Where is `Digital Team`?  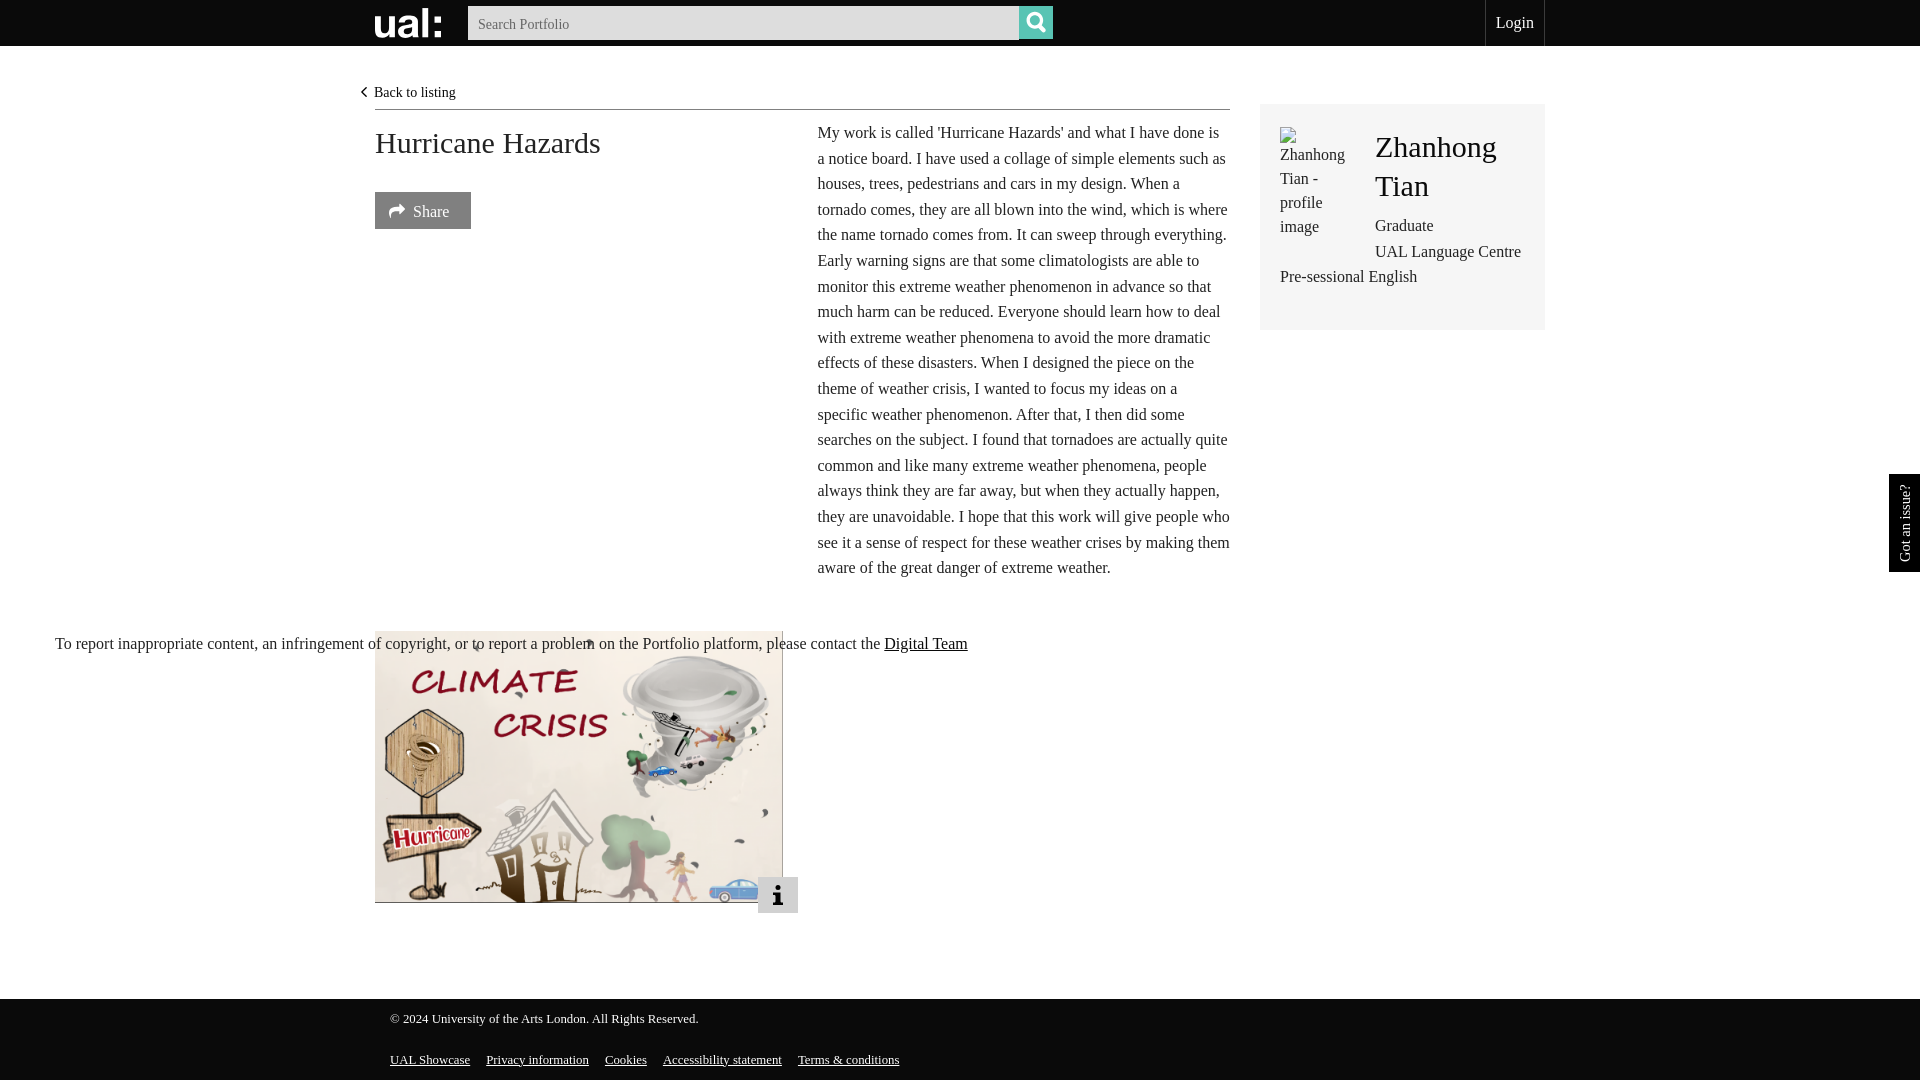 Digital Team is located at coordinates (760, 22).